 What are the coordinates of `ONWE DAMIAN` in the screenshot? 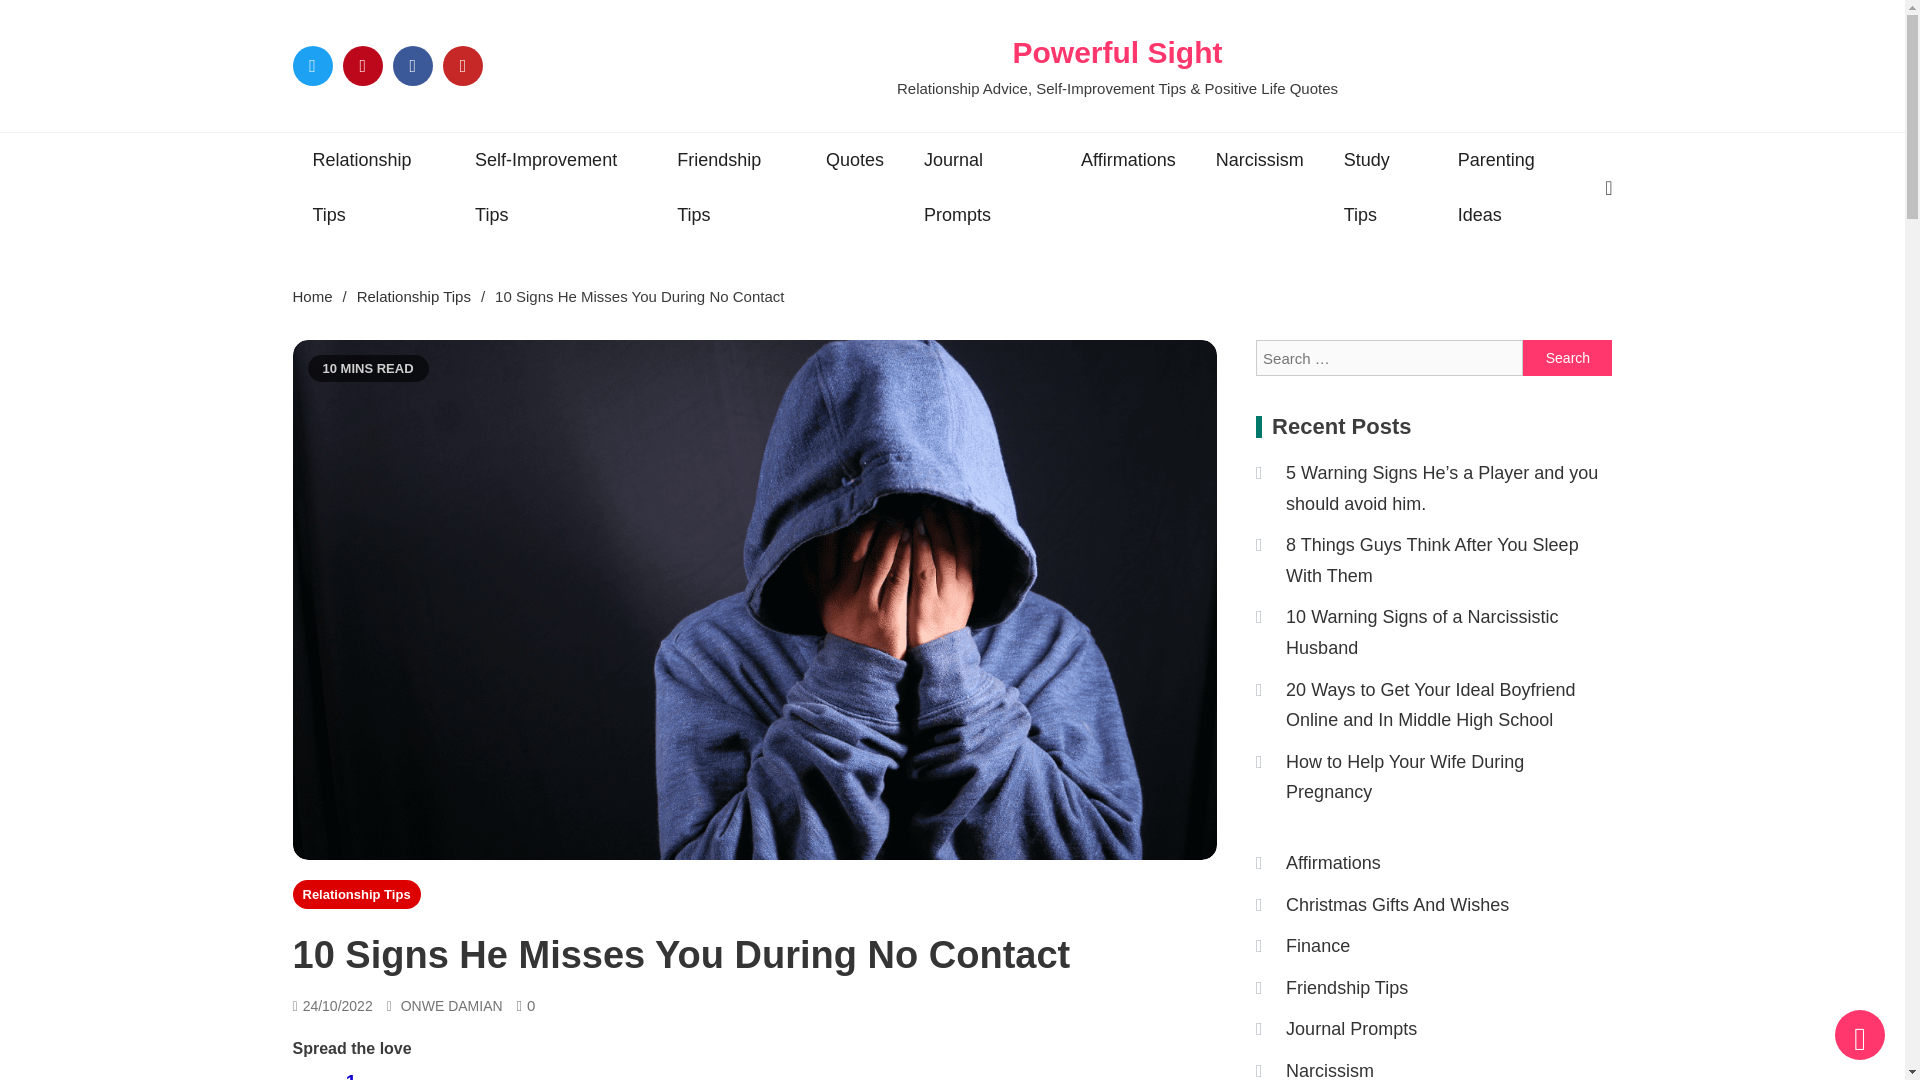 It's located at (452, 1006).